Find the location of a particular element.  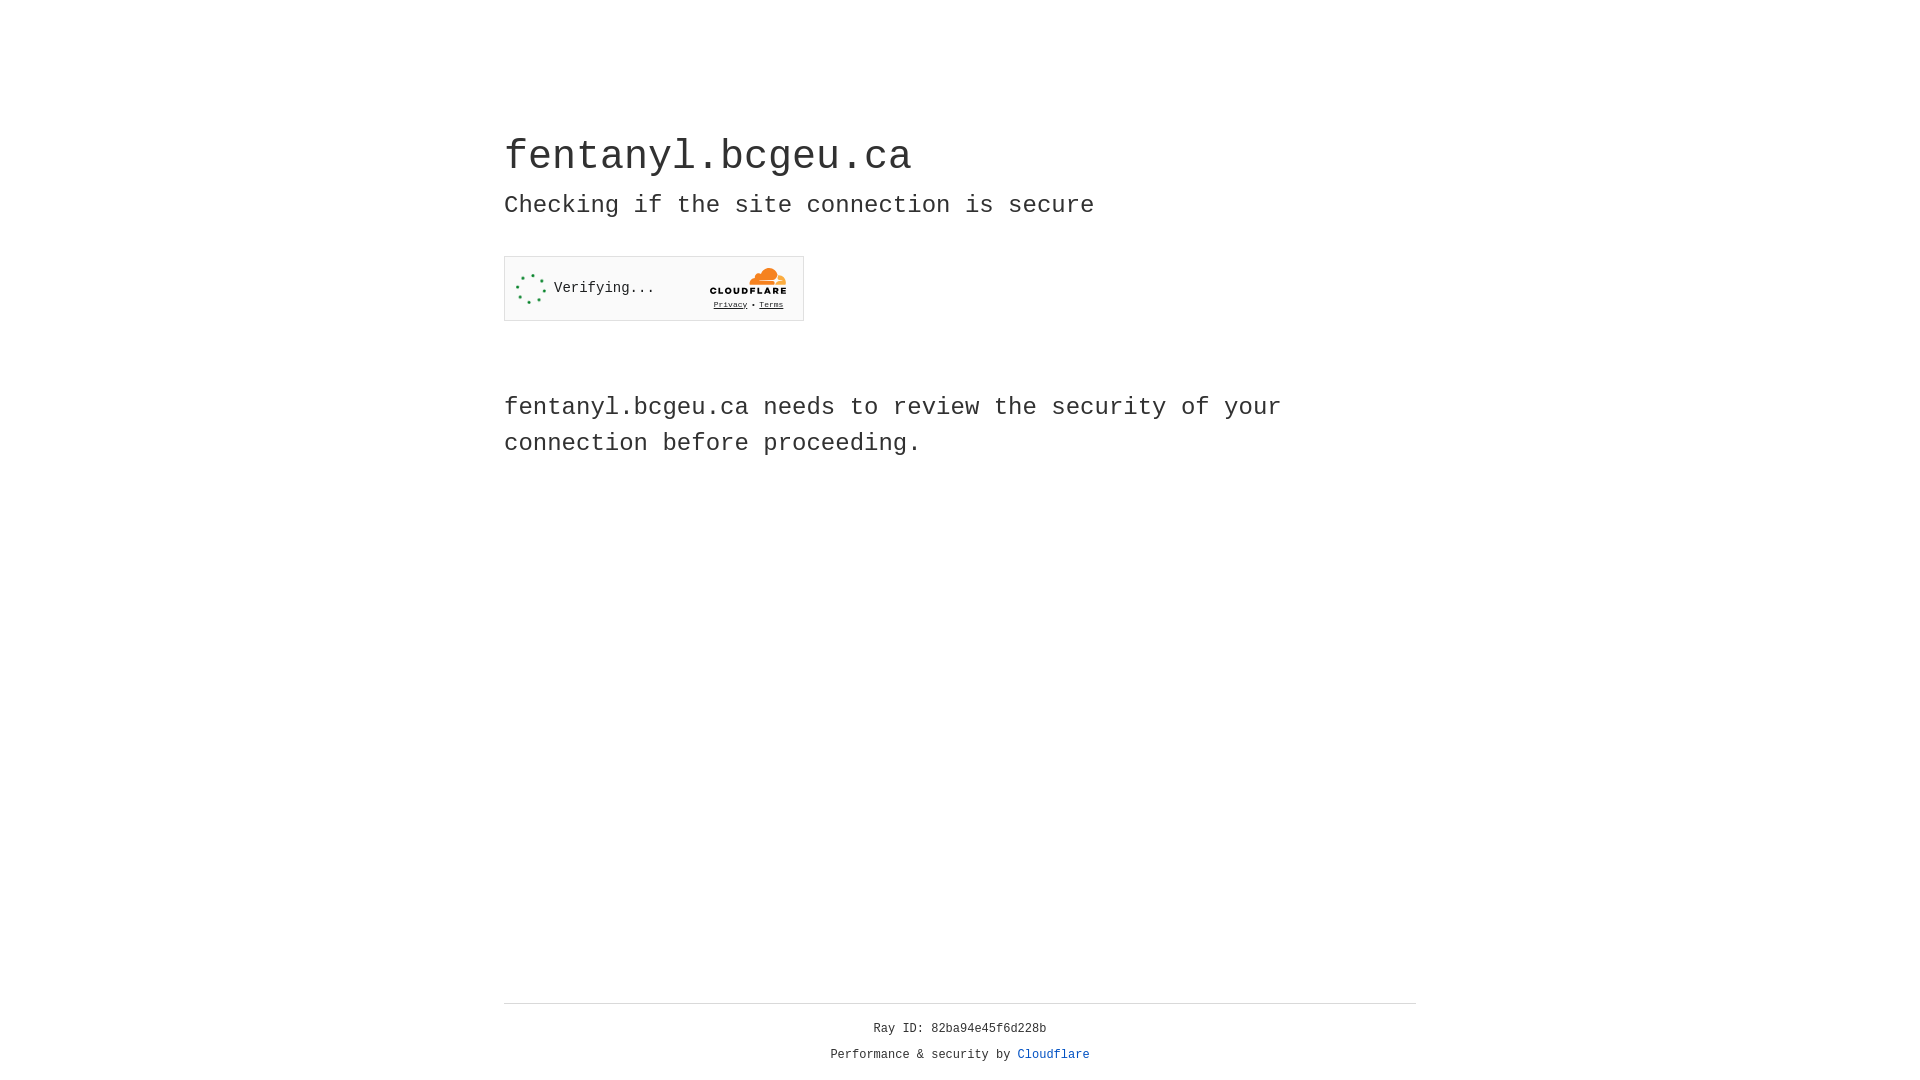

Cloudflare is located at coordinates (1054, 1055).